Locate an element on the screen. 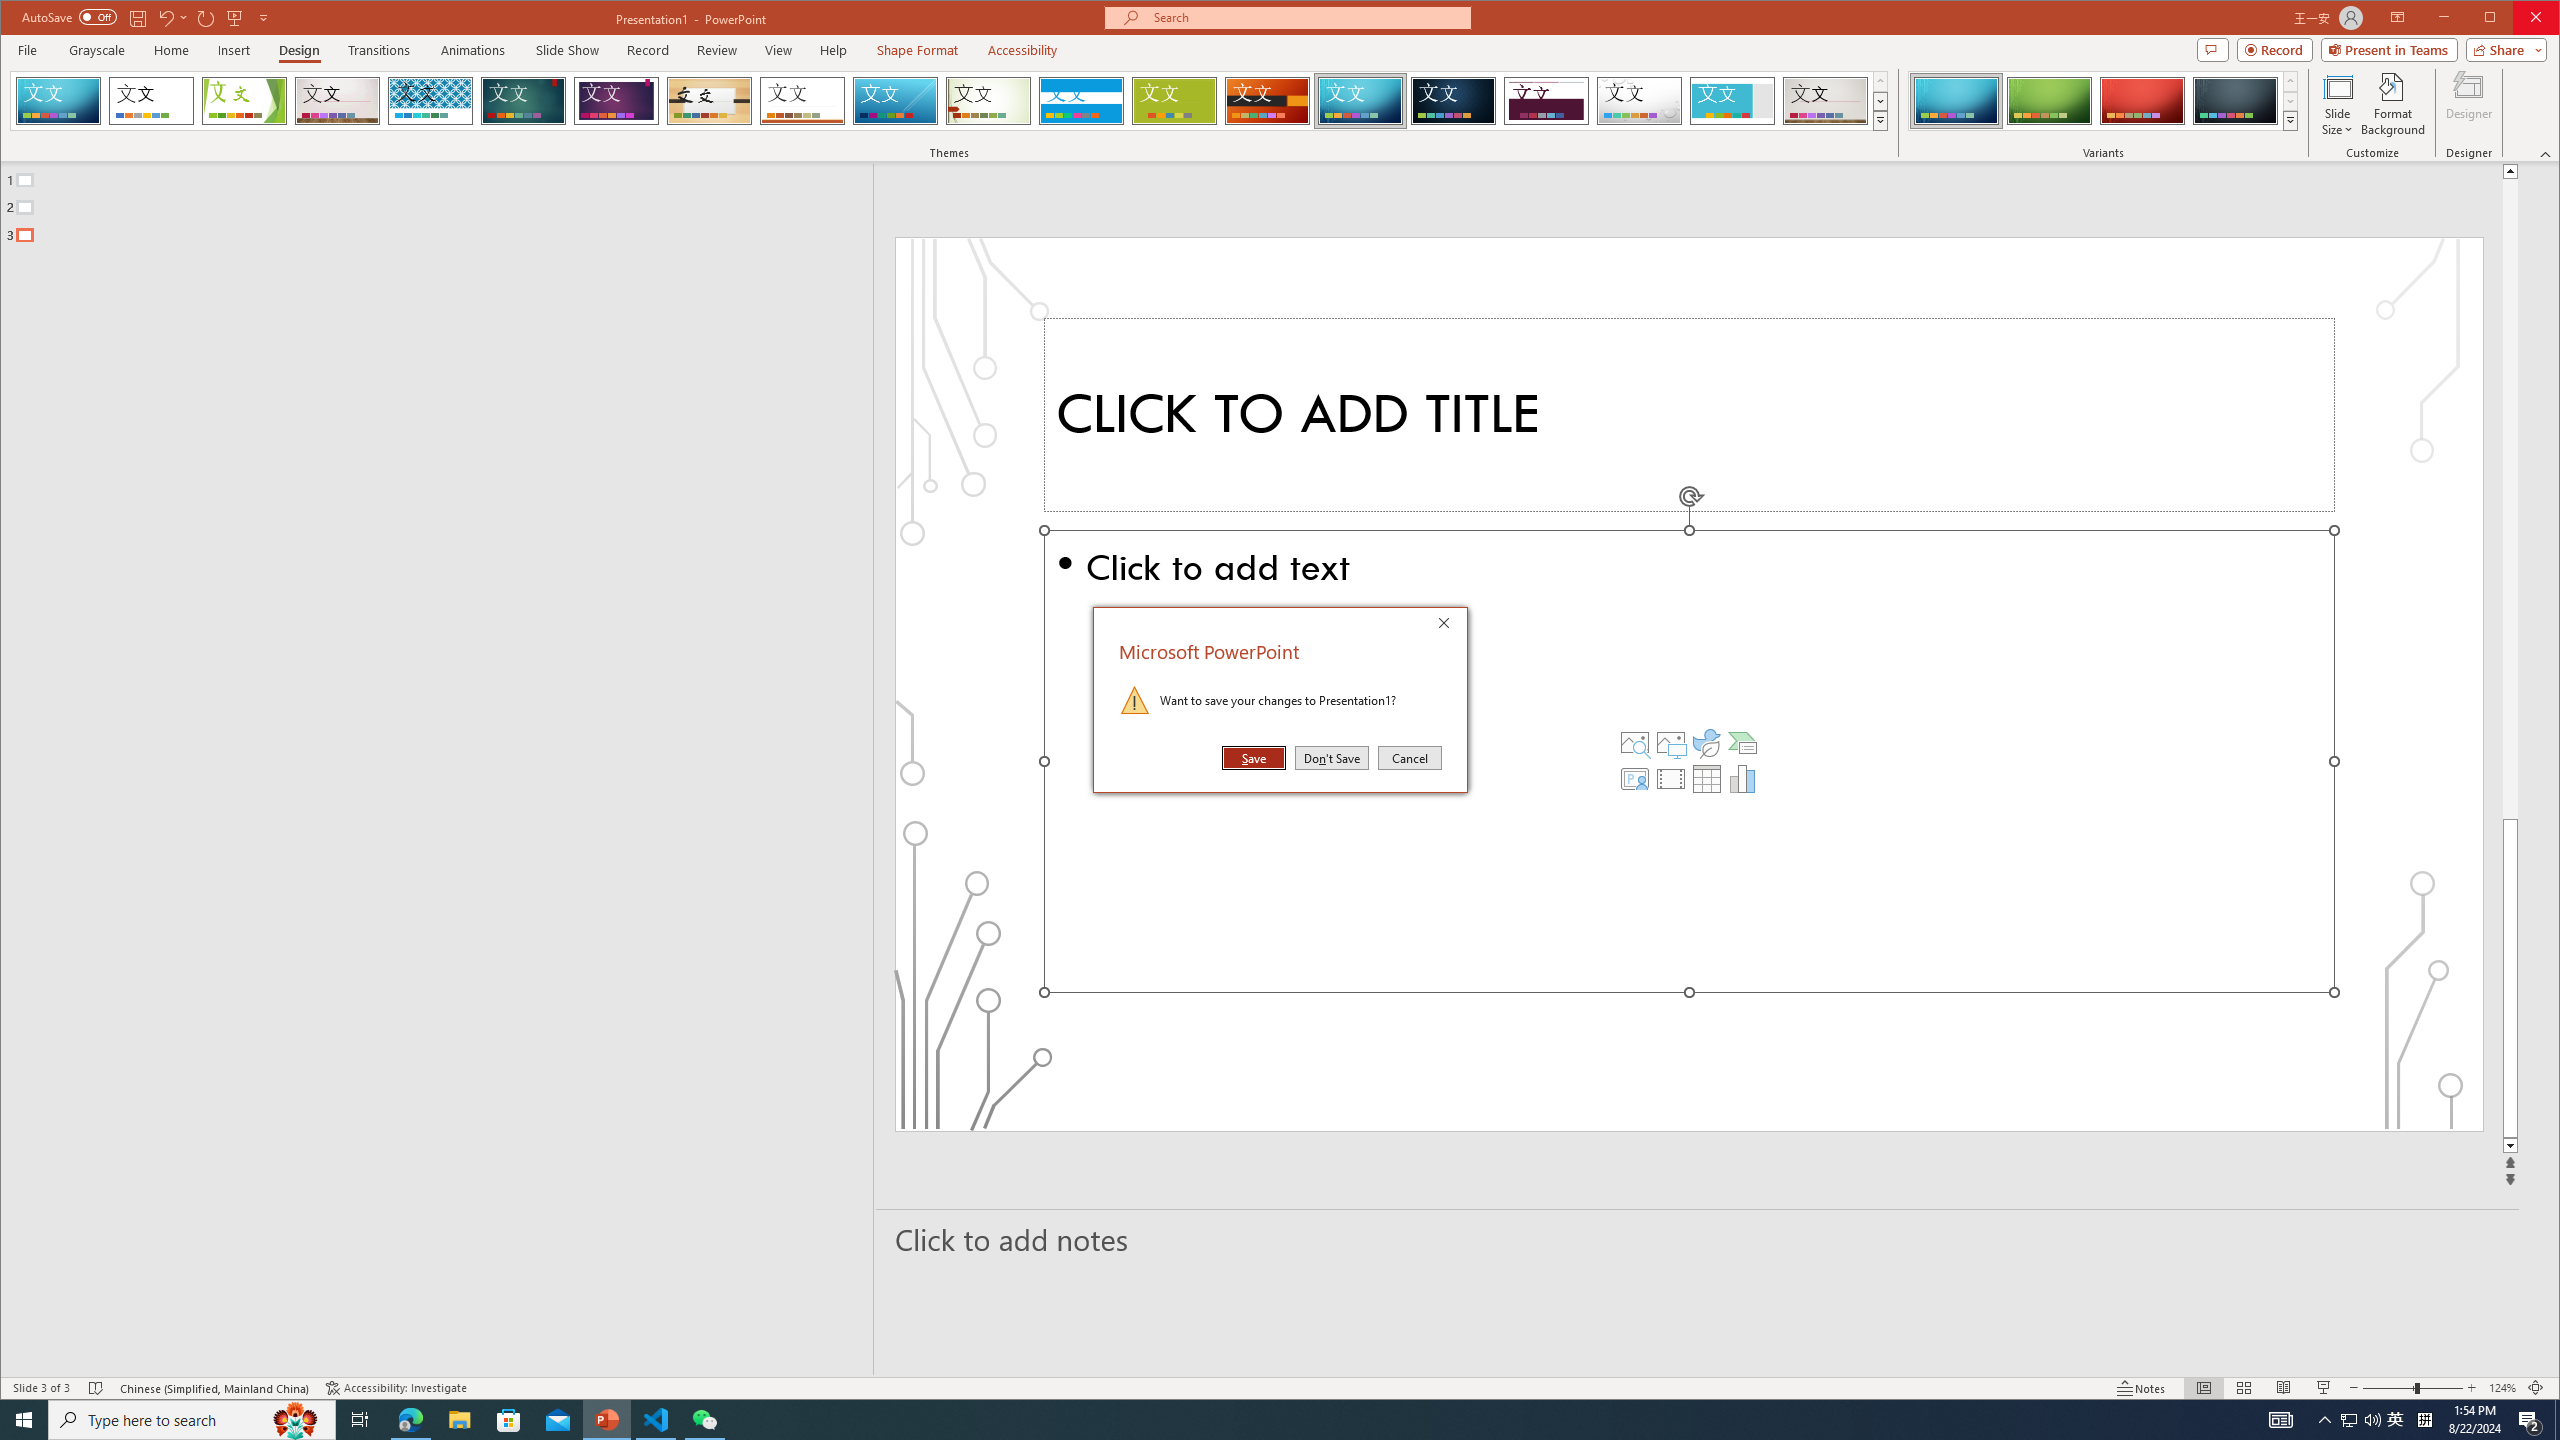 Image resolution: width=2560 pixels, height=1440 pixels. Themes is located at coordinates (1881, 120).